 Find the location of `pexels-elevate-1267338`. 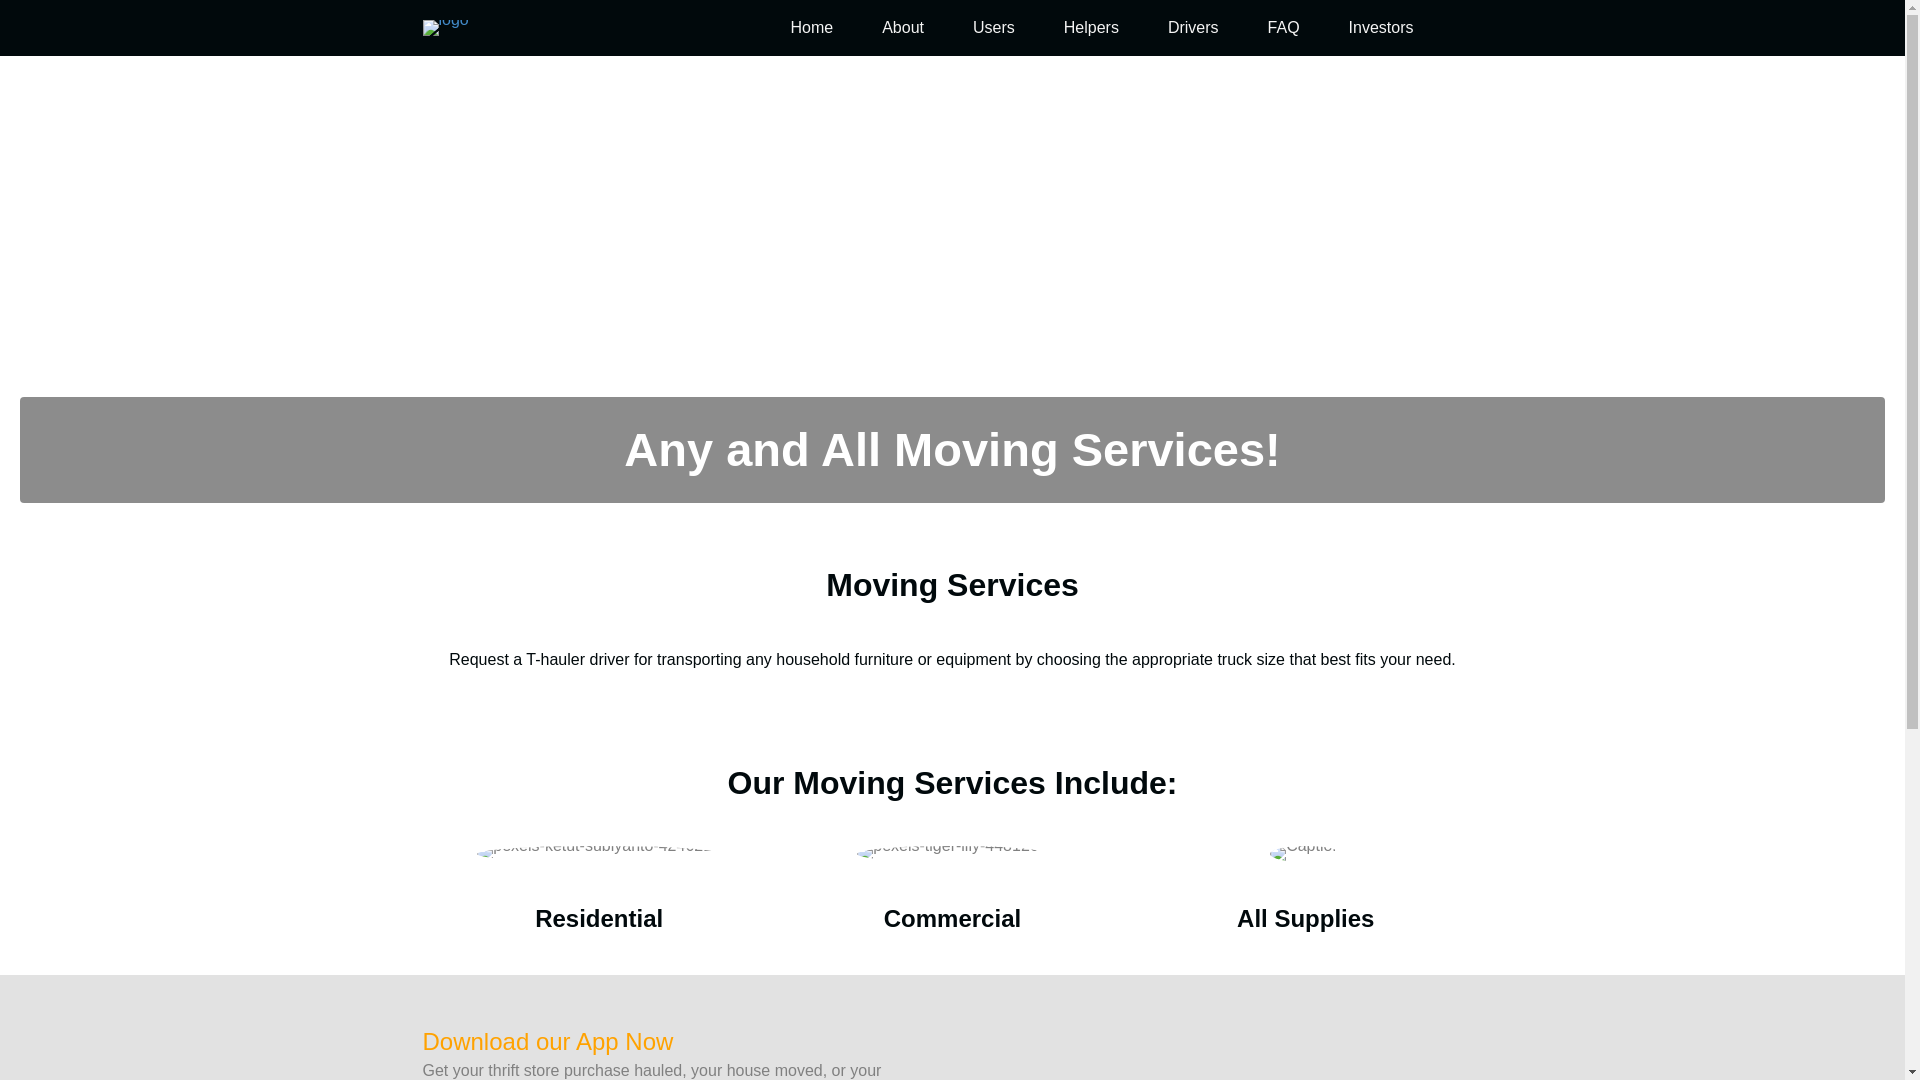

pexels-elevate-1267338 is located at coordinates (1304, 853).